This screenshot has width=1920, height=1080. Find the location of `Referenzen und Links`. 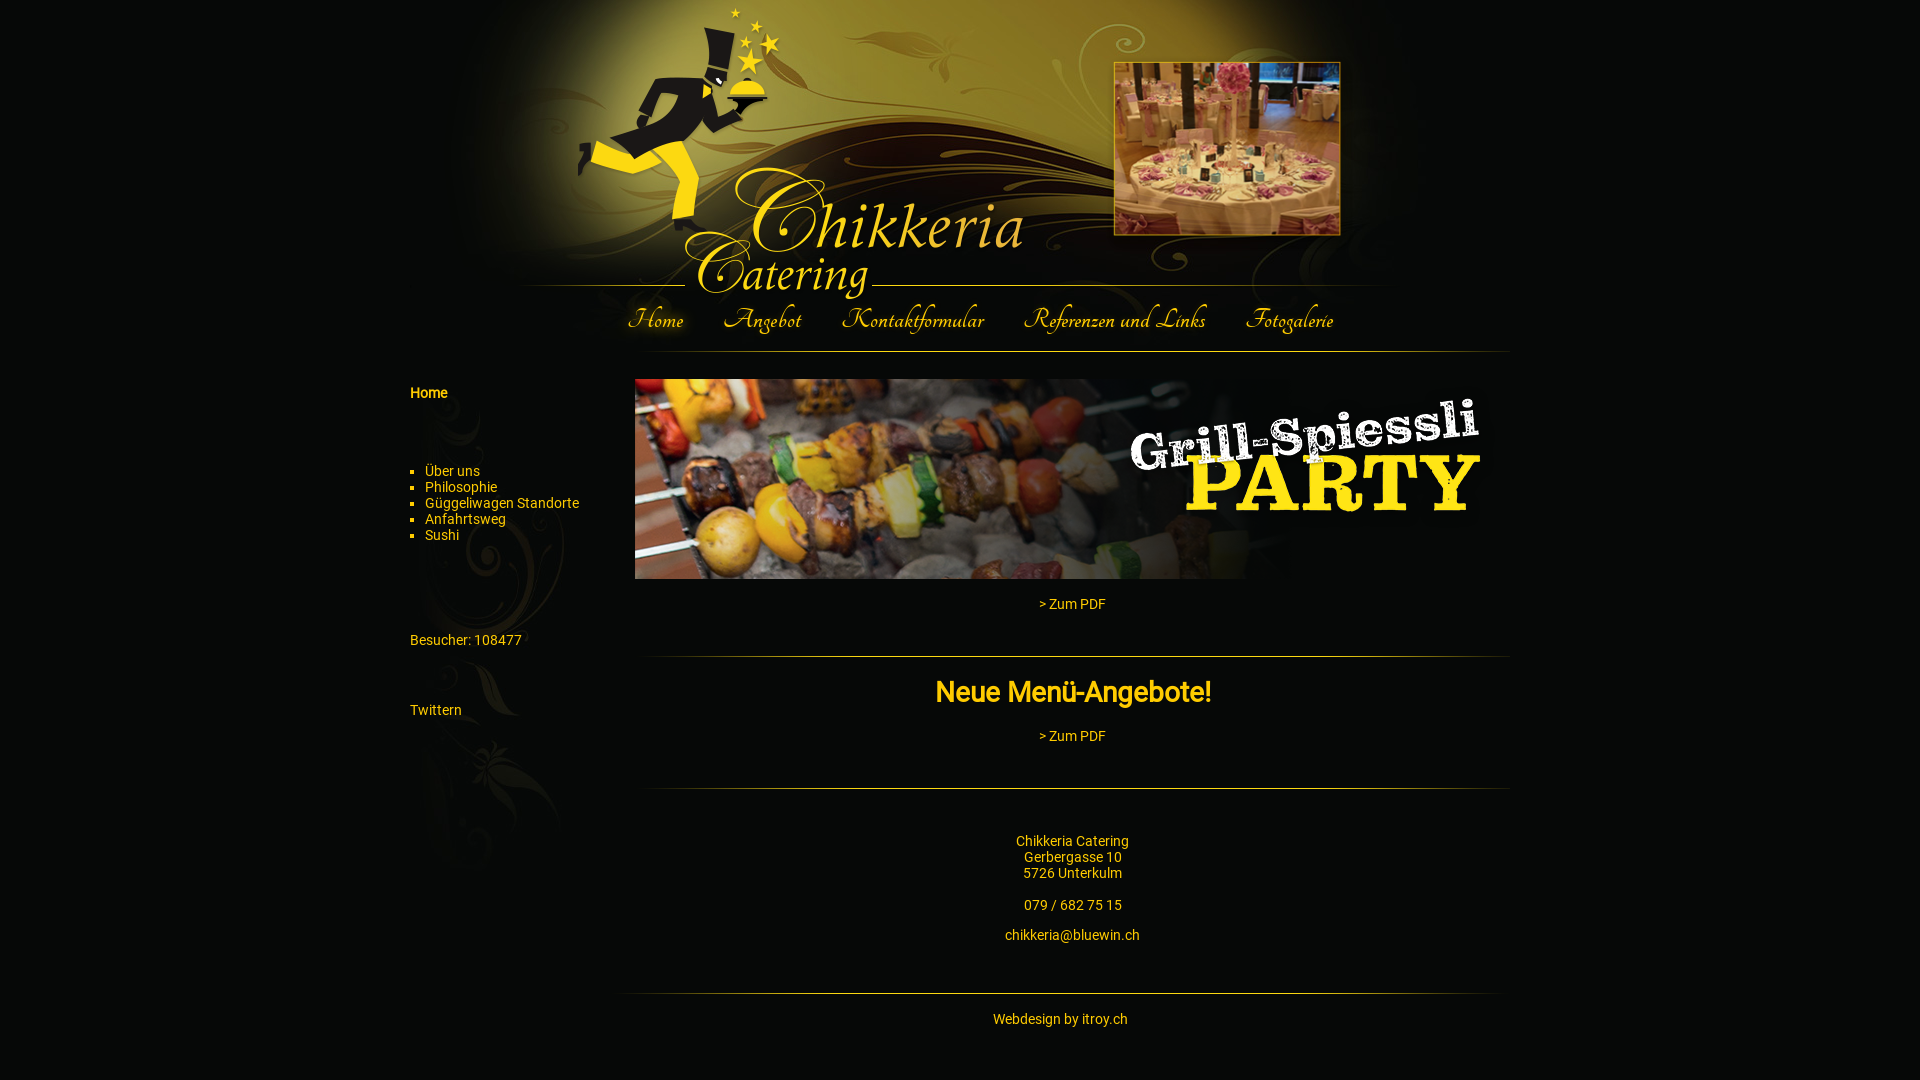

Referenzen und Links is located at coordinates (1114, 320).